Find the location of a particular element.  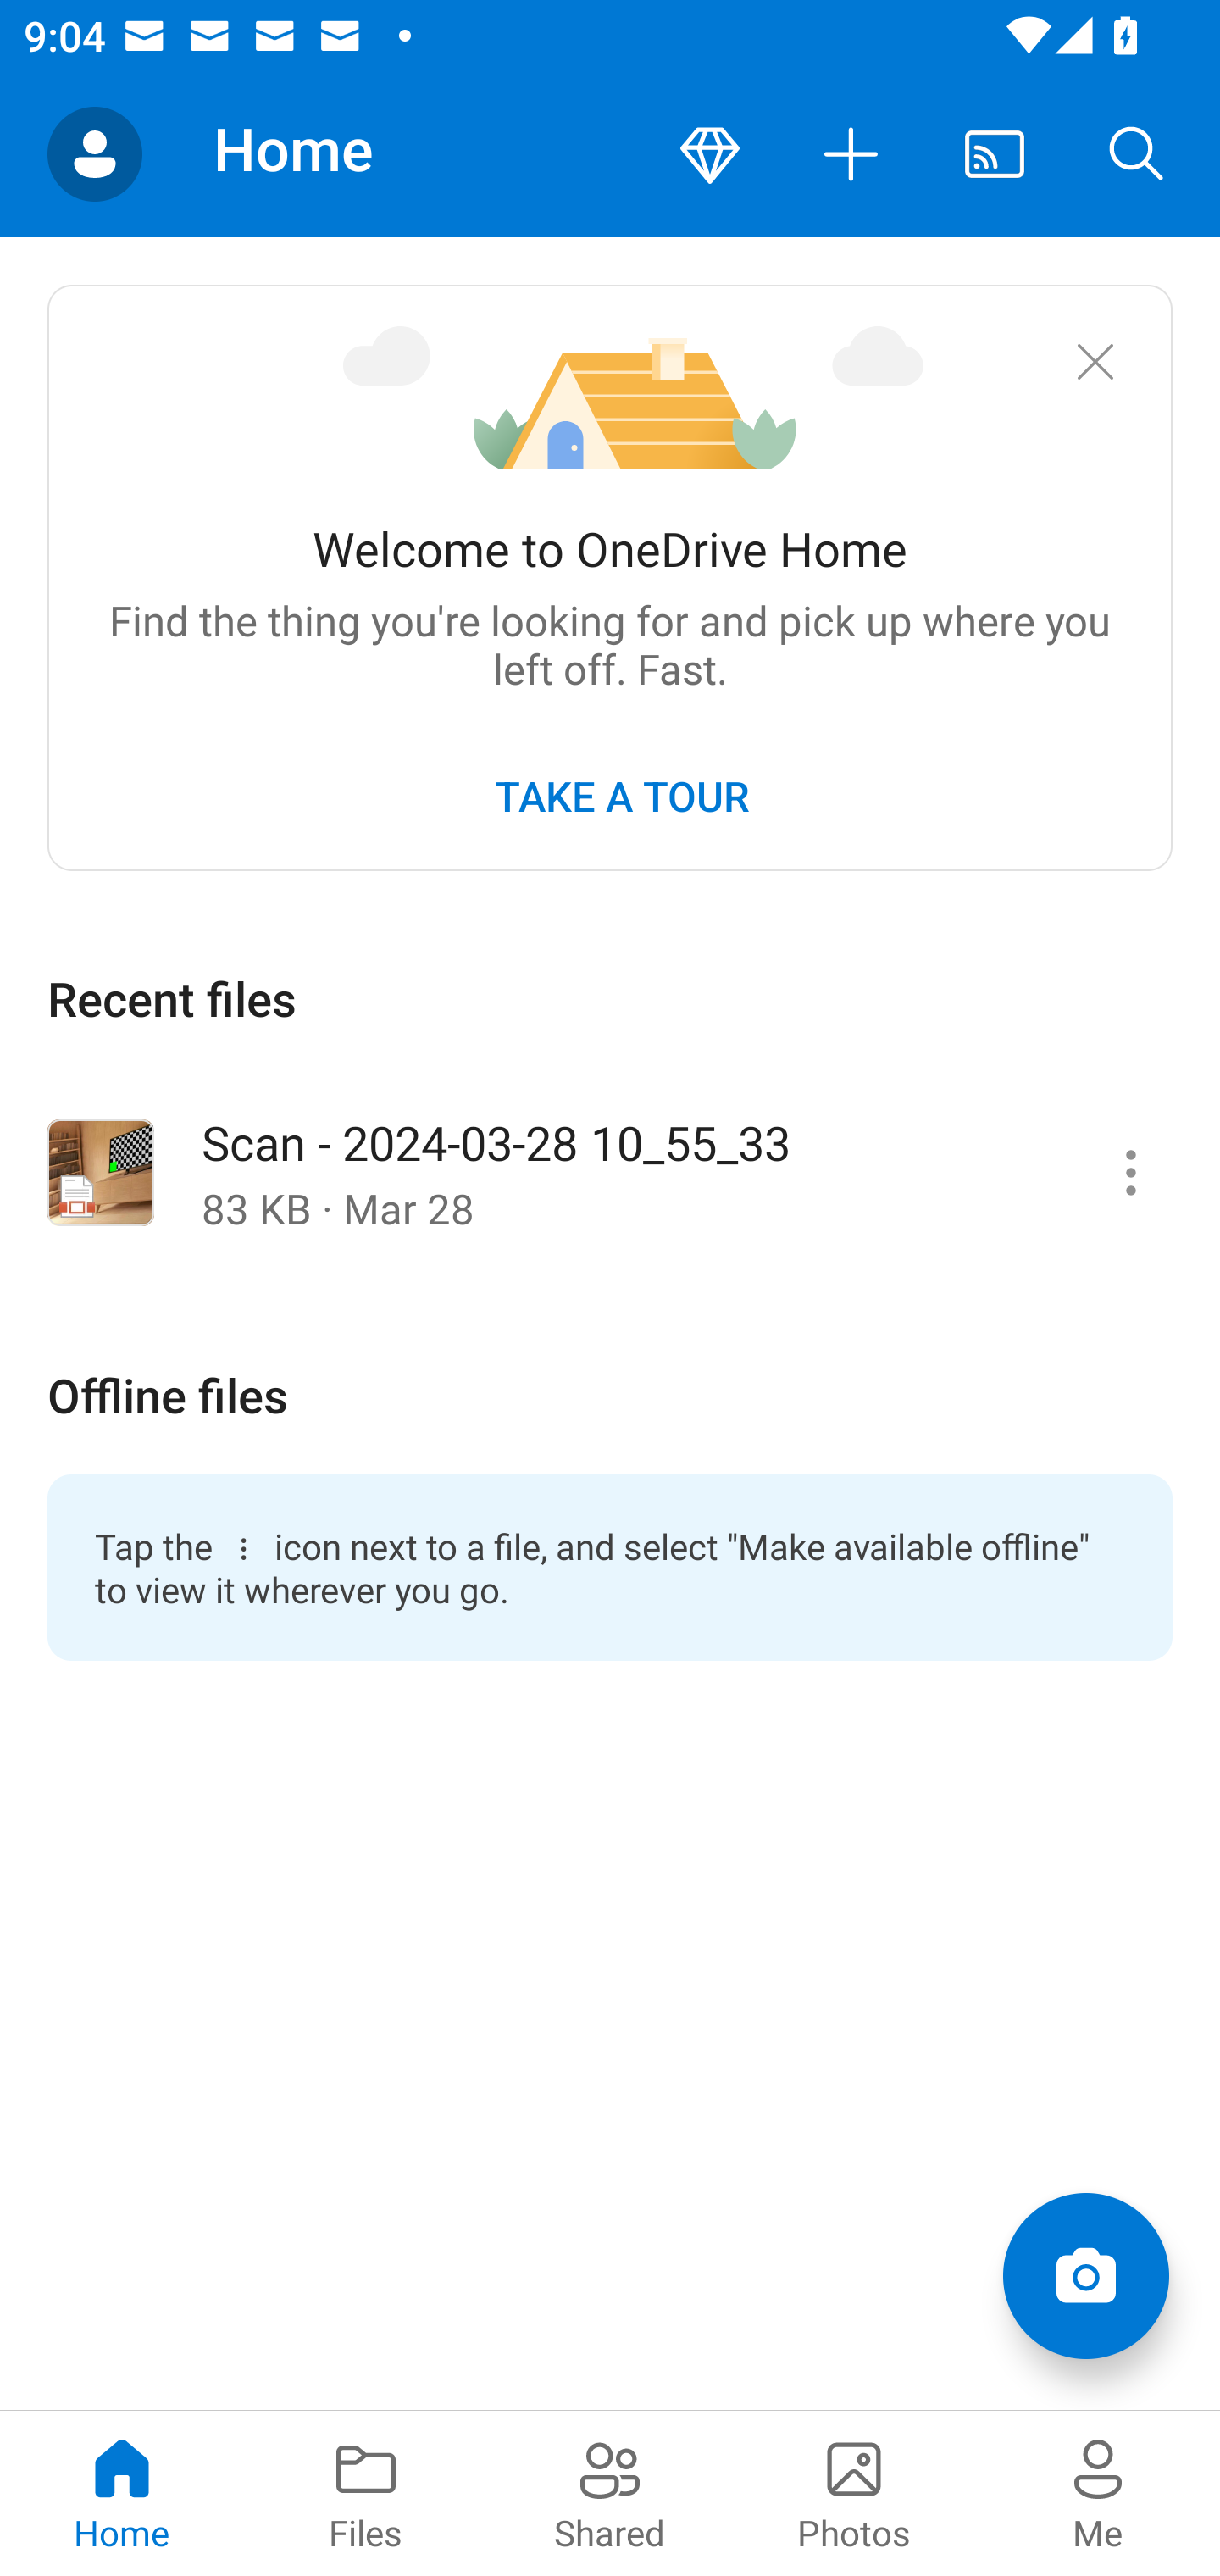

Close is located at coordinates (1095, 361).